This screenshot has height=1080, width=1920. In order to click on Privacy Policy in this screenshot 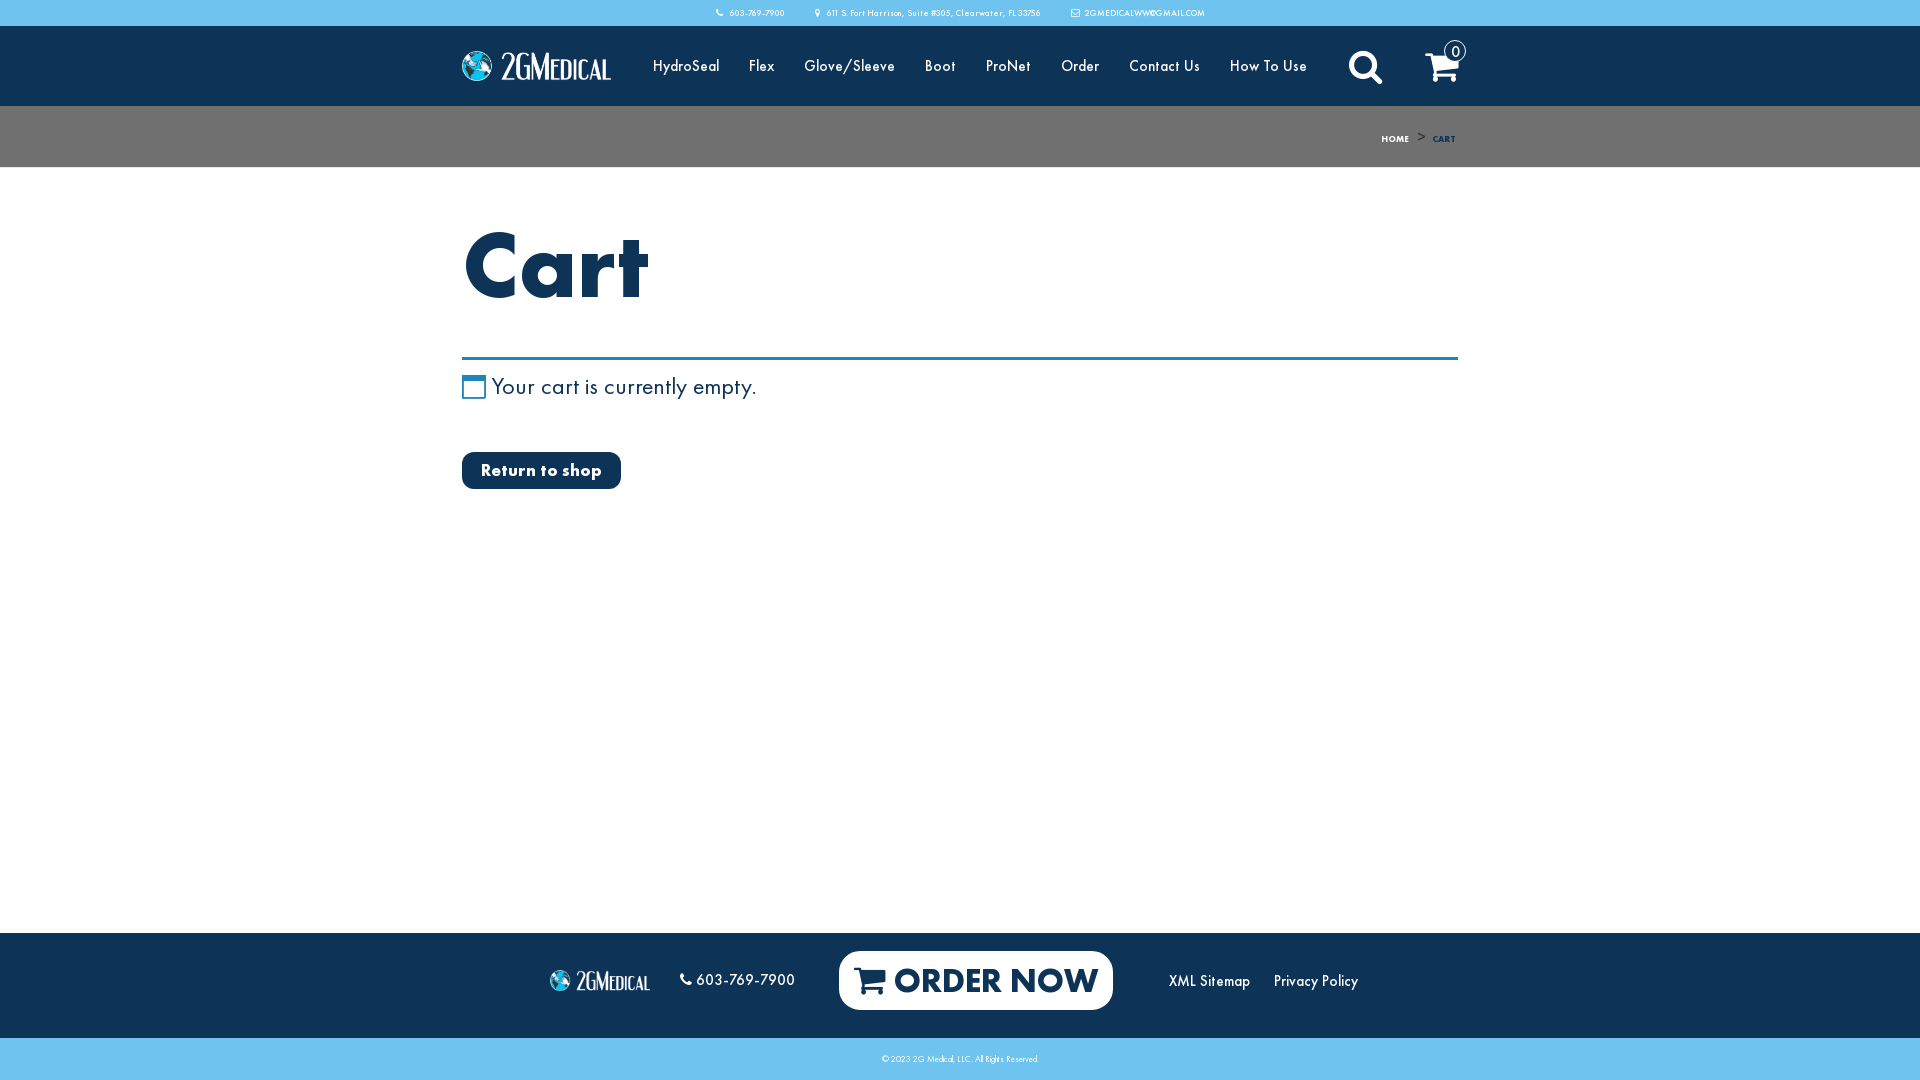, I will do `click(1316, 981)`.